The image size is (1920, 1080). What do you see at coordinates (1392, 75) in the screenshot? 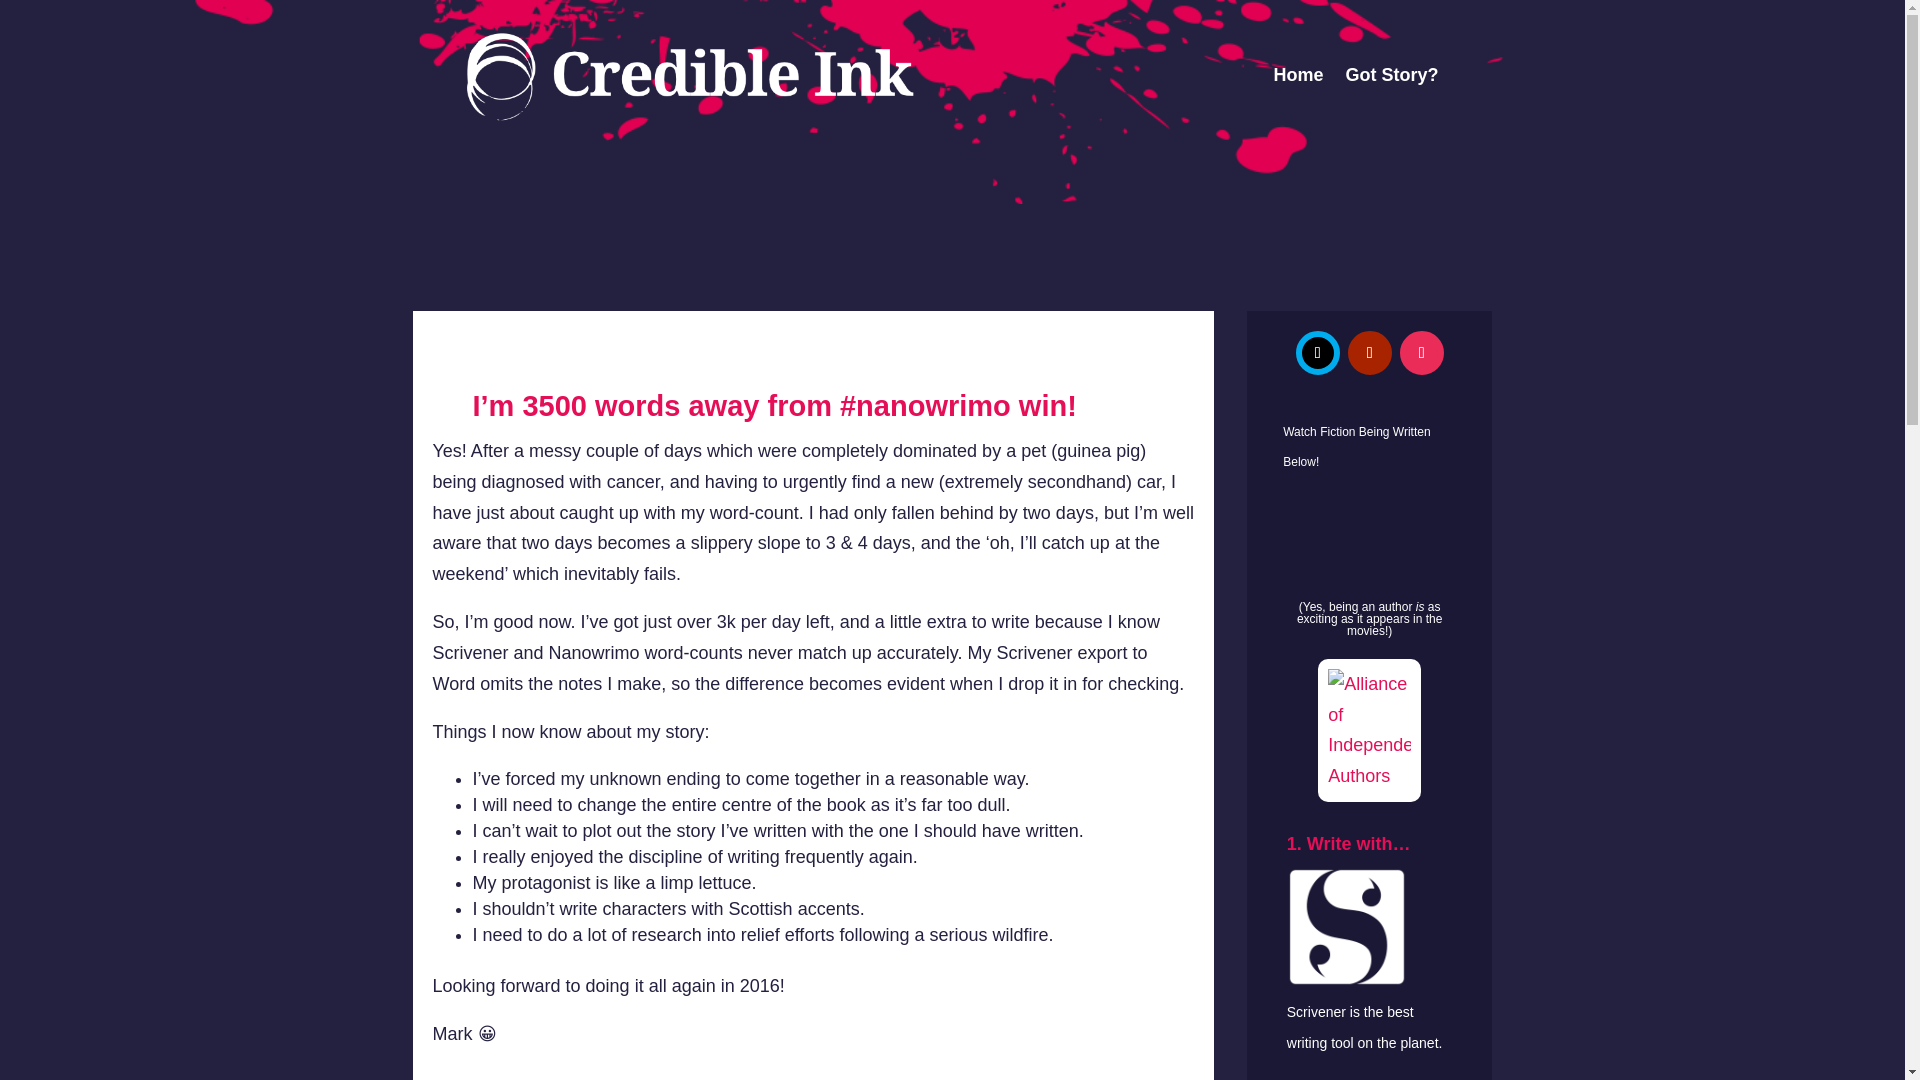
I see `Got Story?` at bounding box center [1392, 75].